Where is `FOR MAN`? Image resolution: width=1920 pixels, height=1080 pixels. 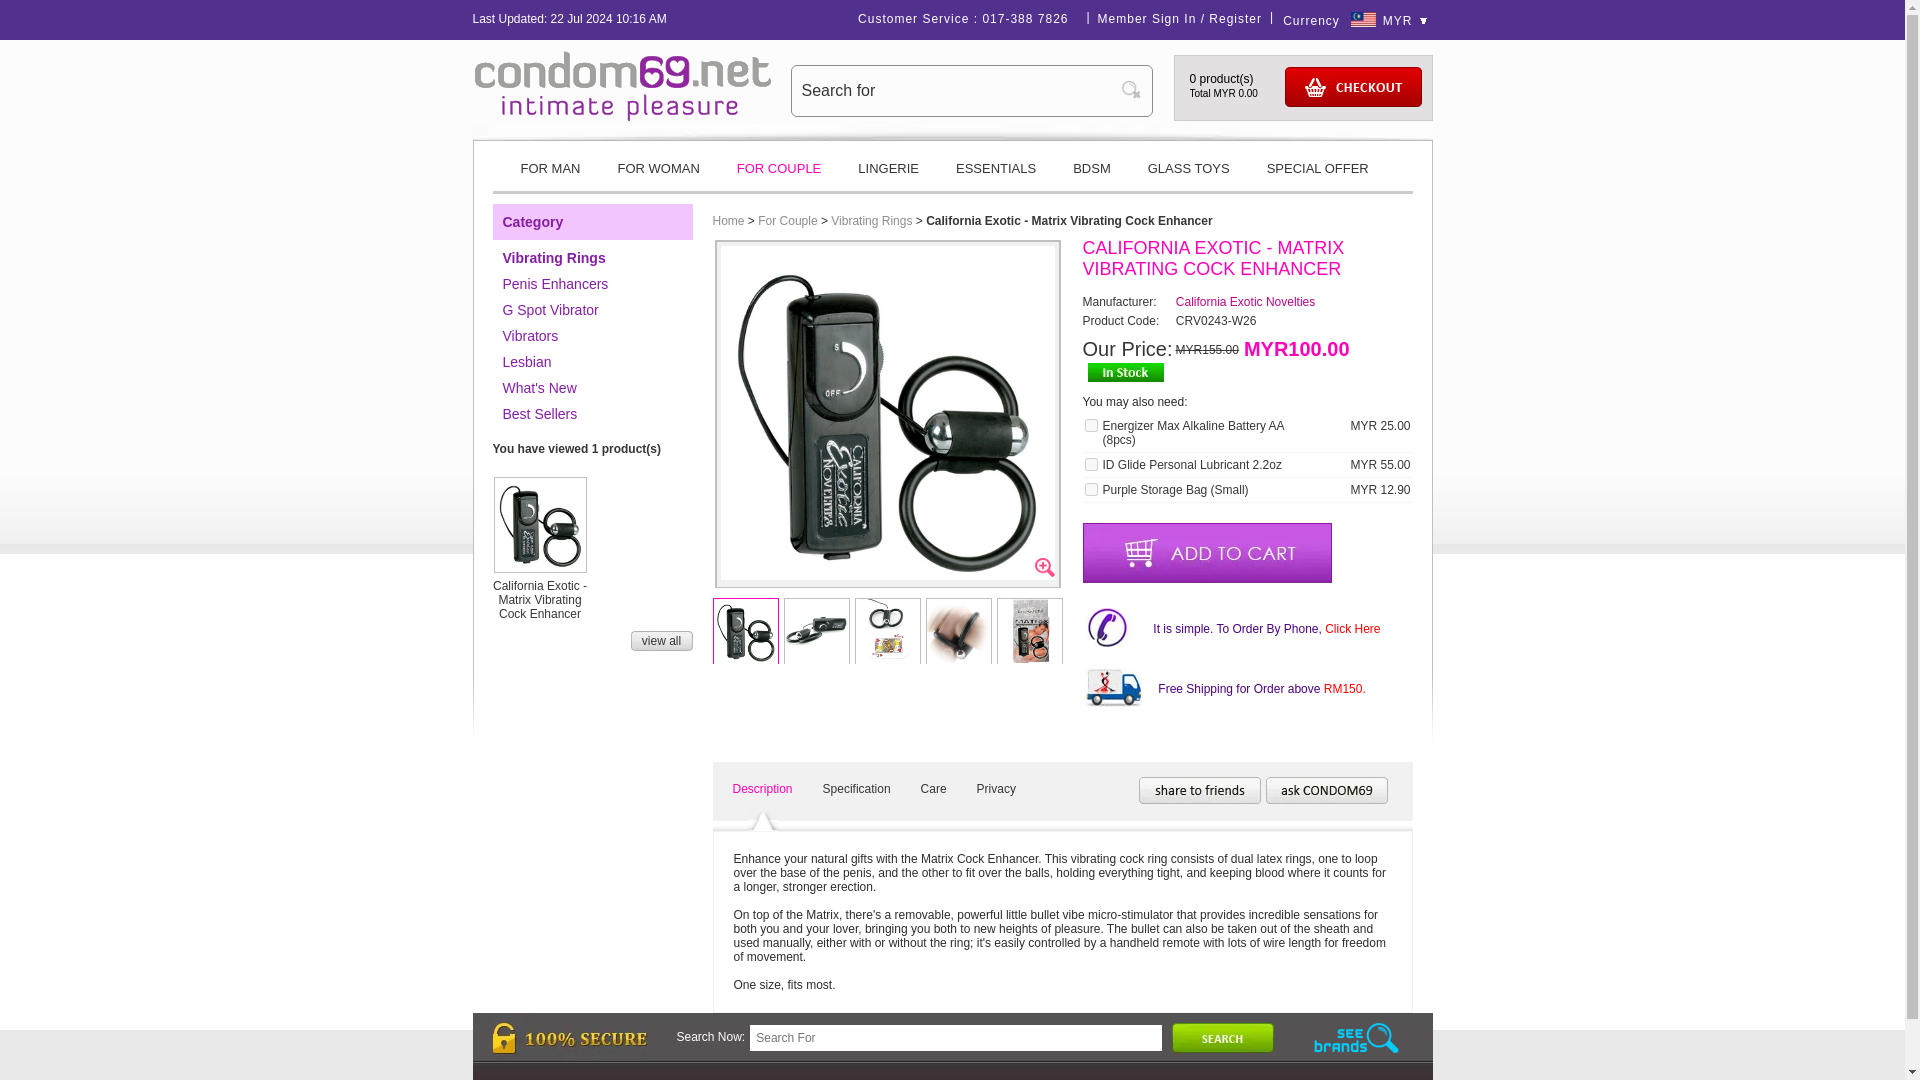
FOR MAN is located at coordinates (549, 176).